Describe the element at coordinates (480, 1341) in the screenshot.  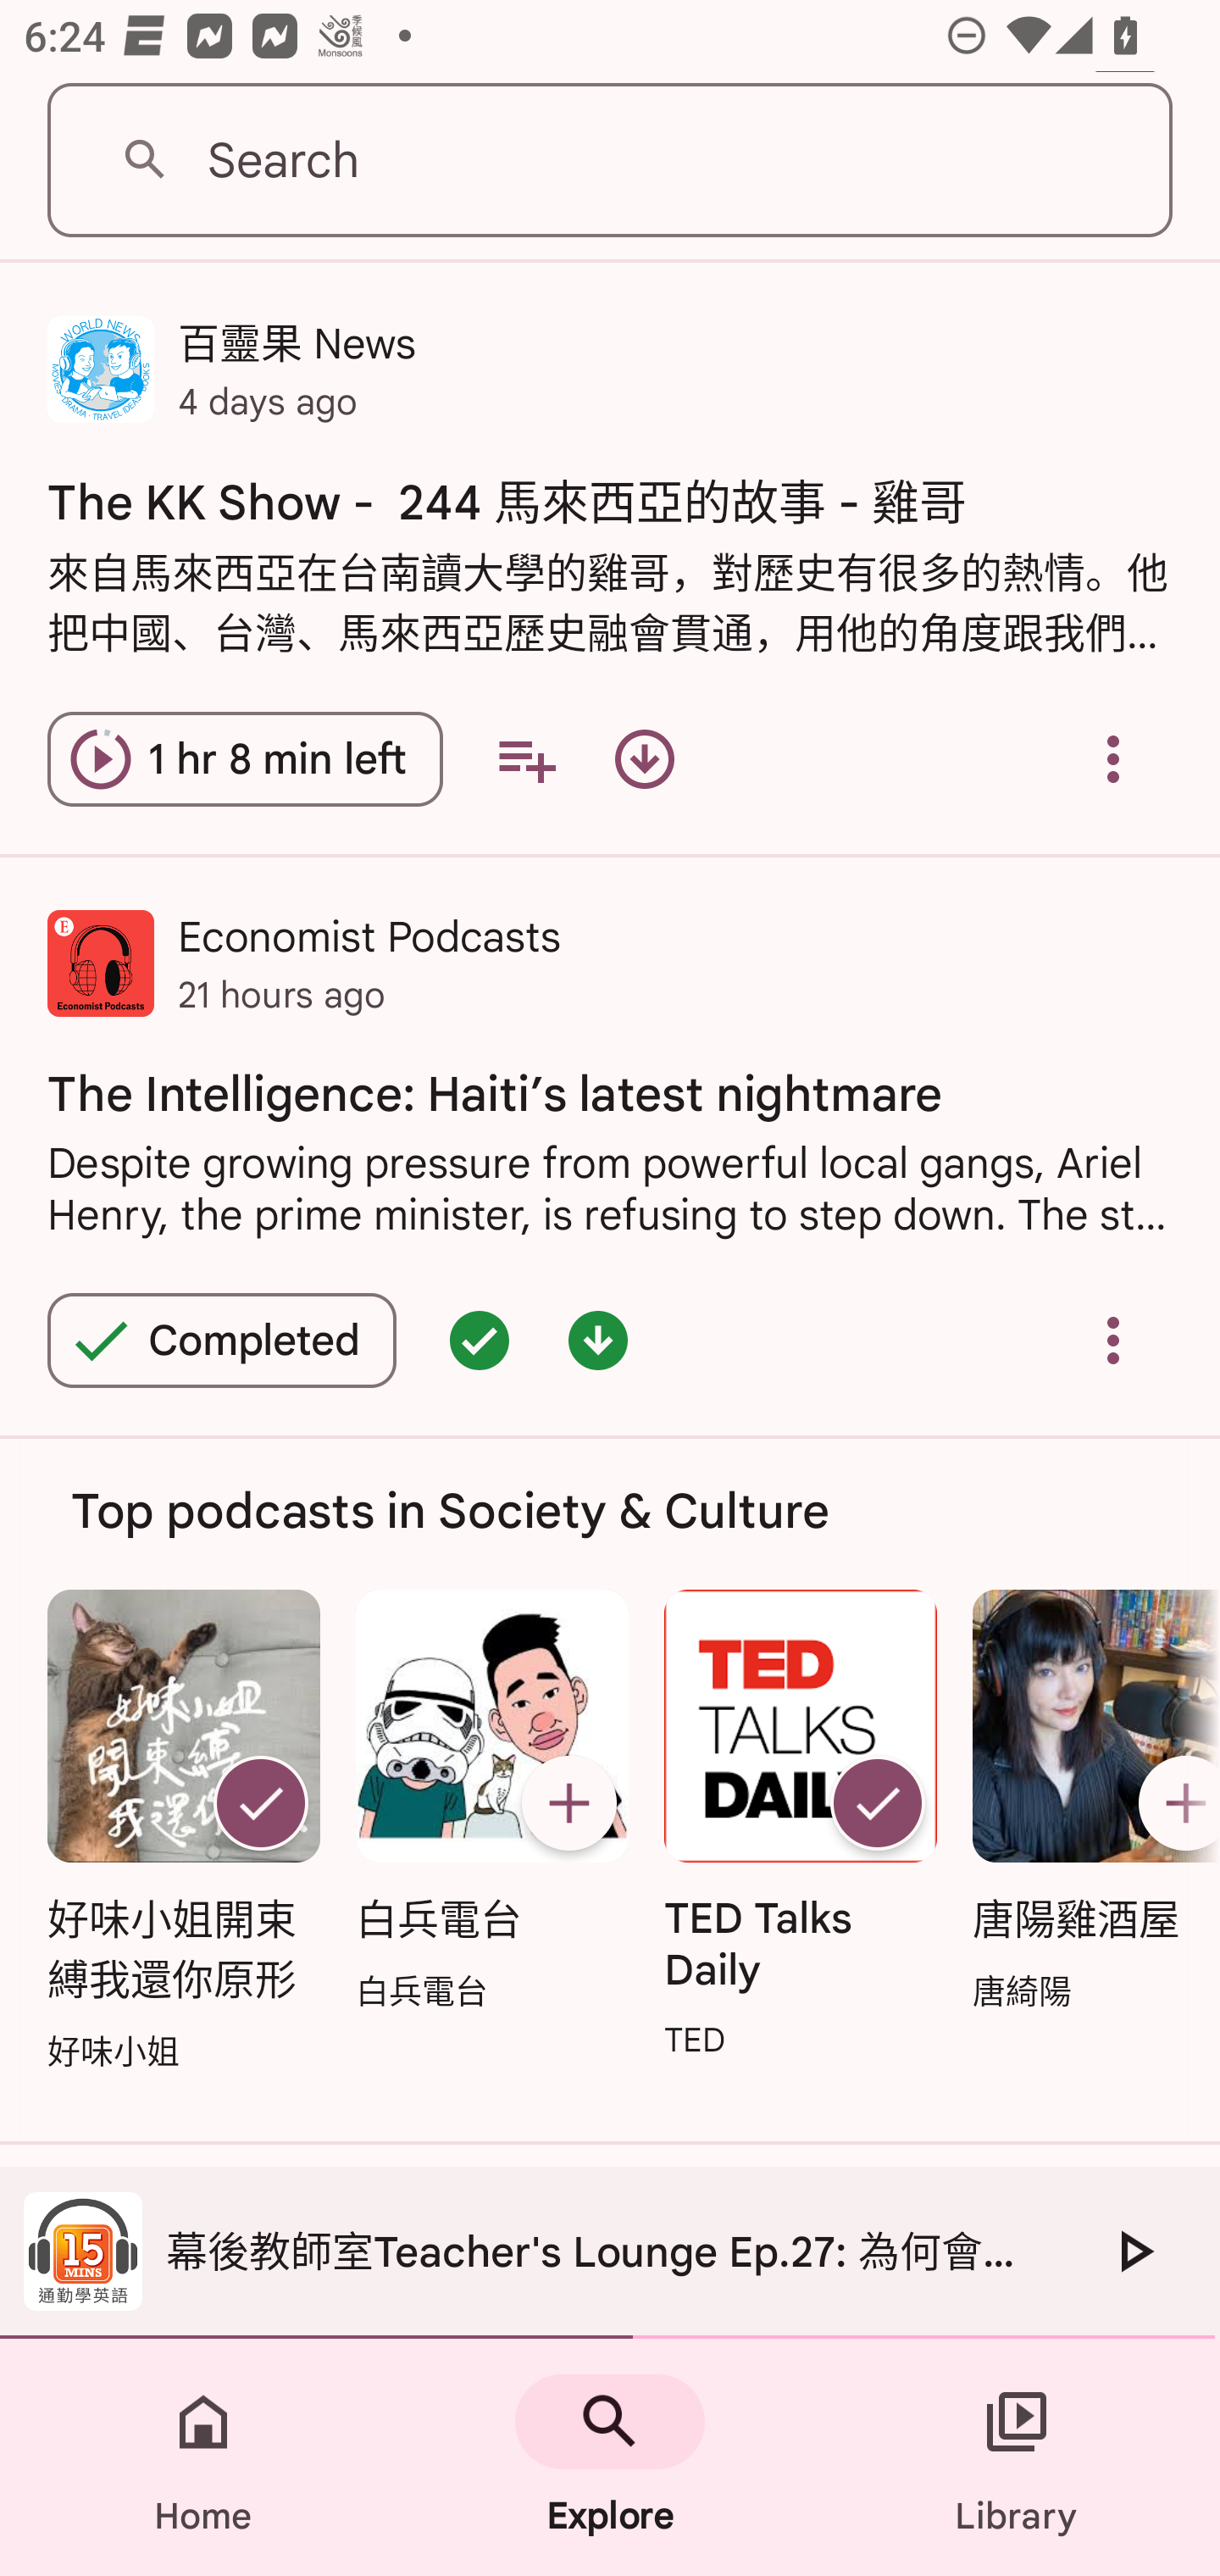
I see `Episode queued - double tap for options` at that location.